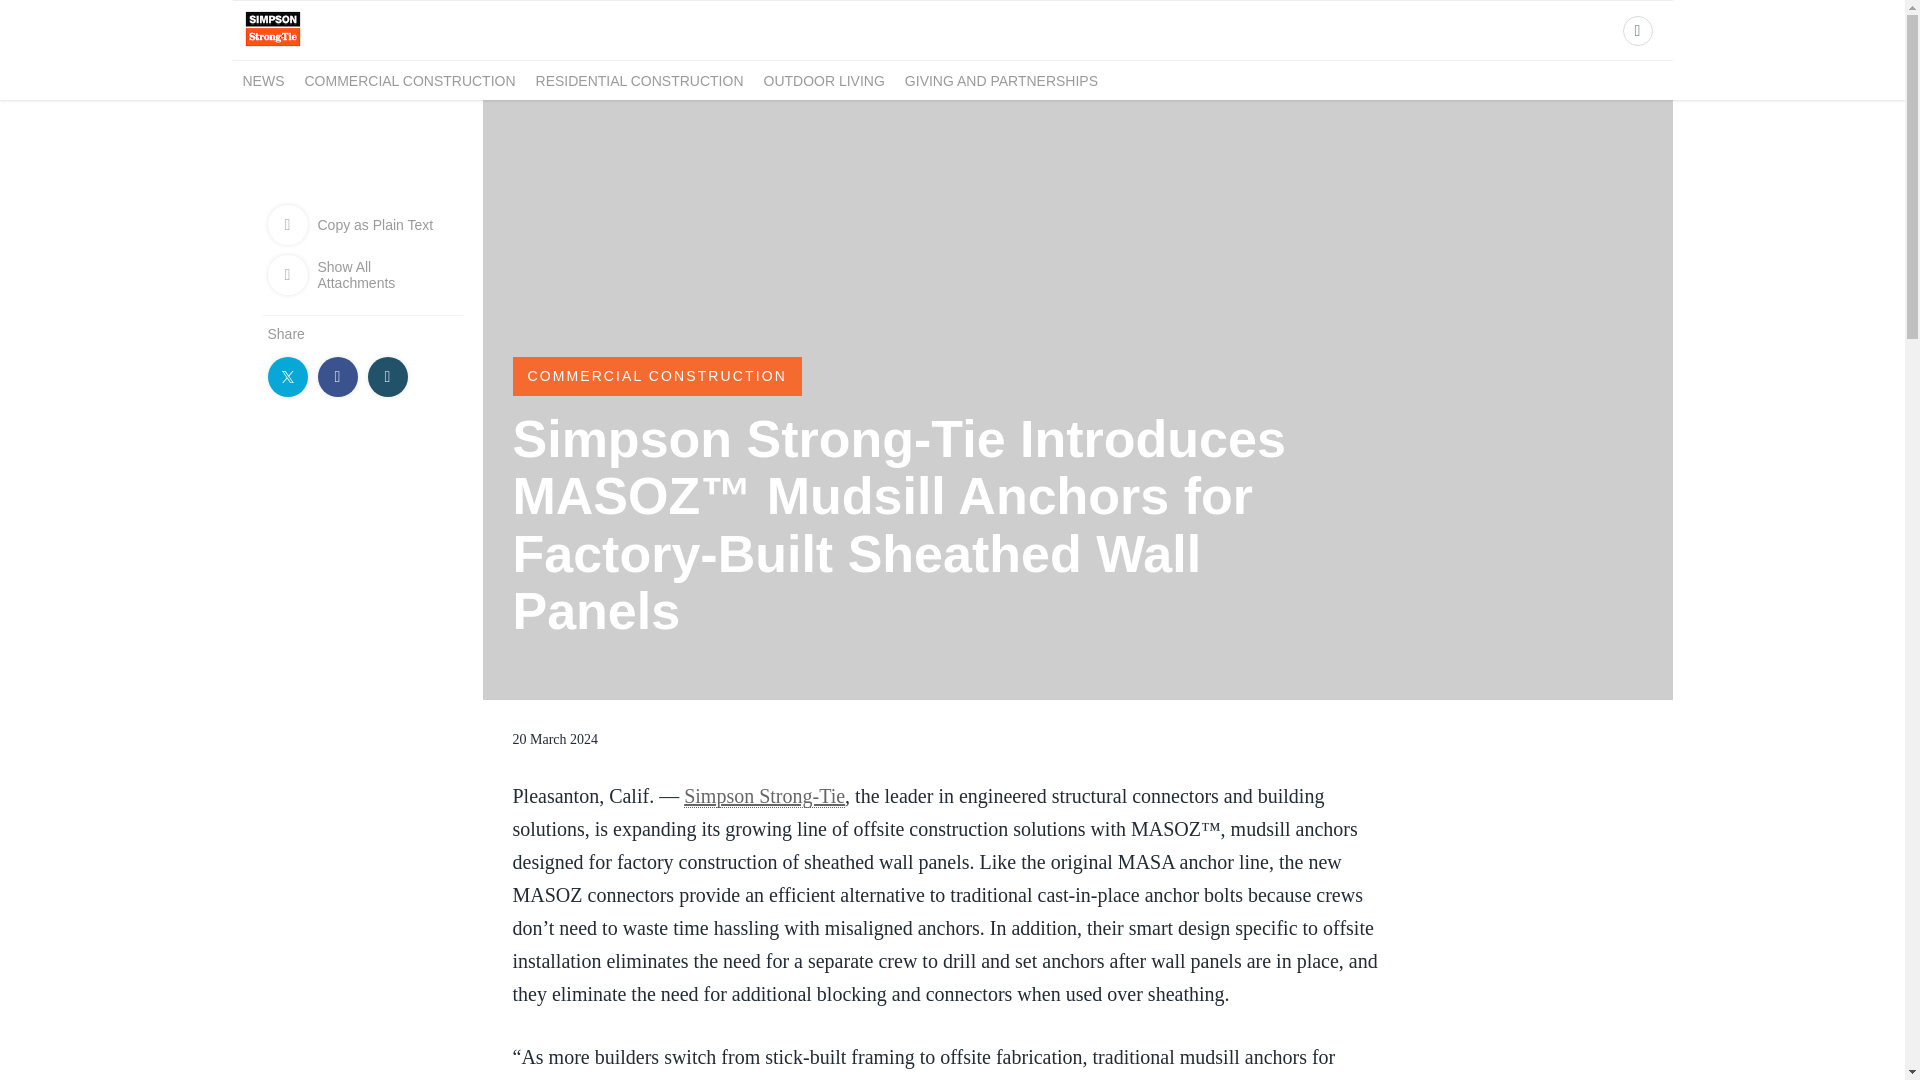  Describe the element at coordinates (764, 796) in the screenshot. I see `Simpson Strong-Tie` at that location.